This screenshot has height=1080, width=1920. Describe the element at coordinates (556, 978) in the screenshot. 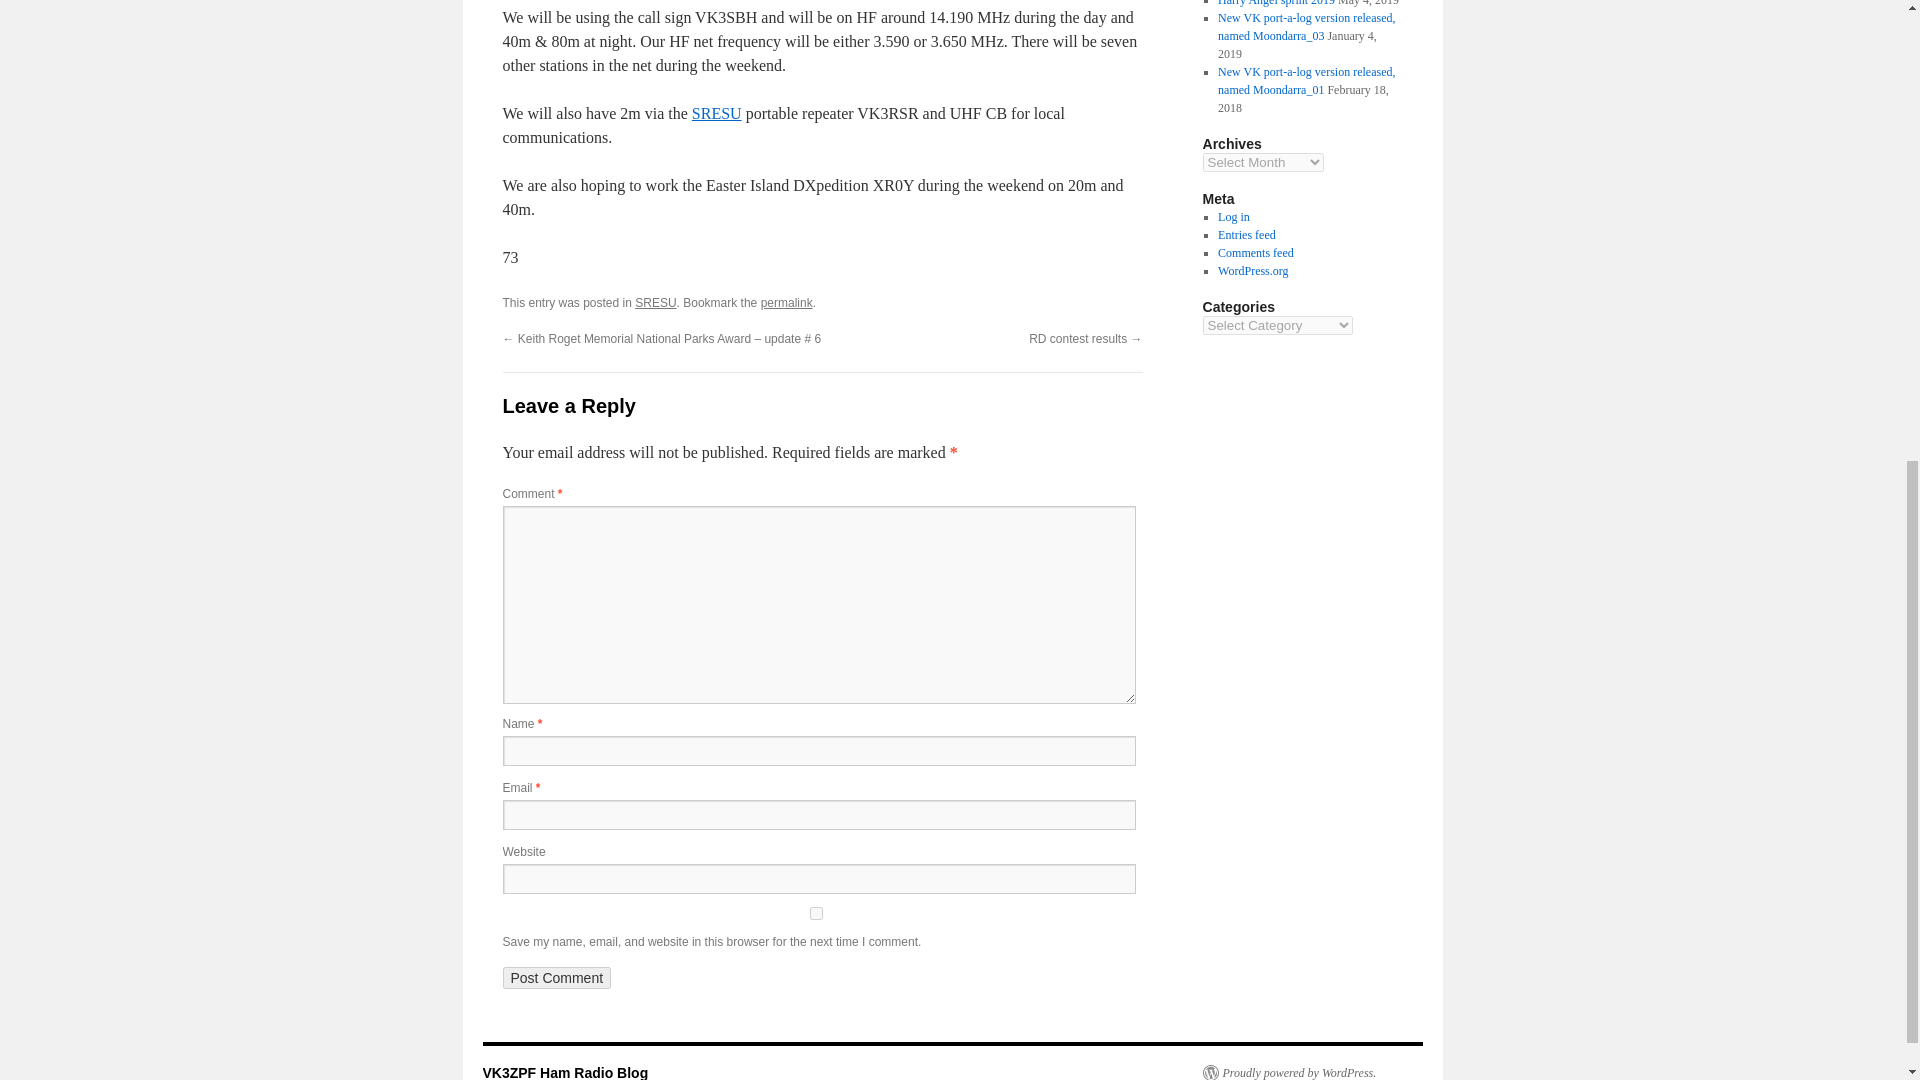

I see `Post Comment` at that location.